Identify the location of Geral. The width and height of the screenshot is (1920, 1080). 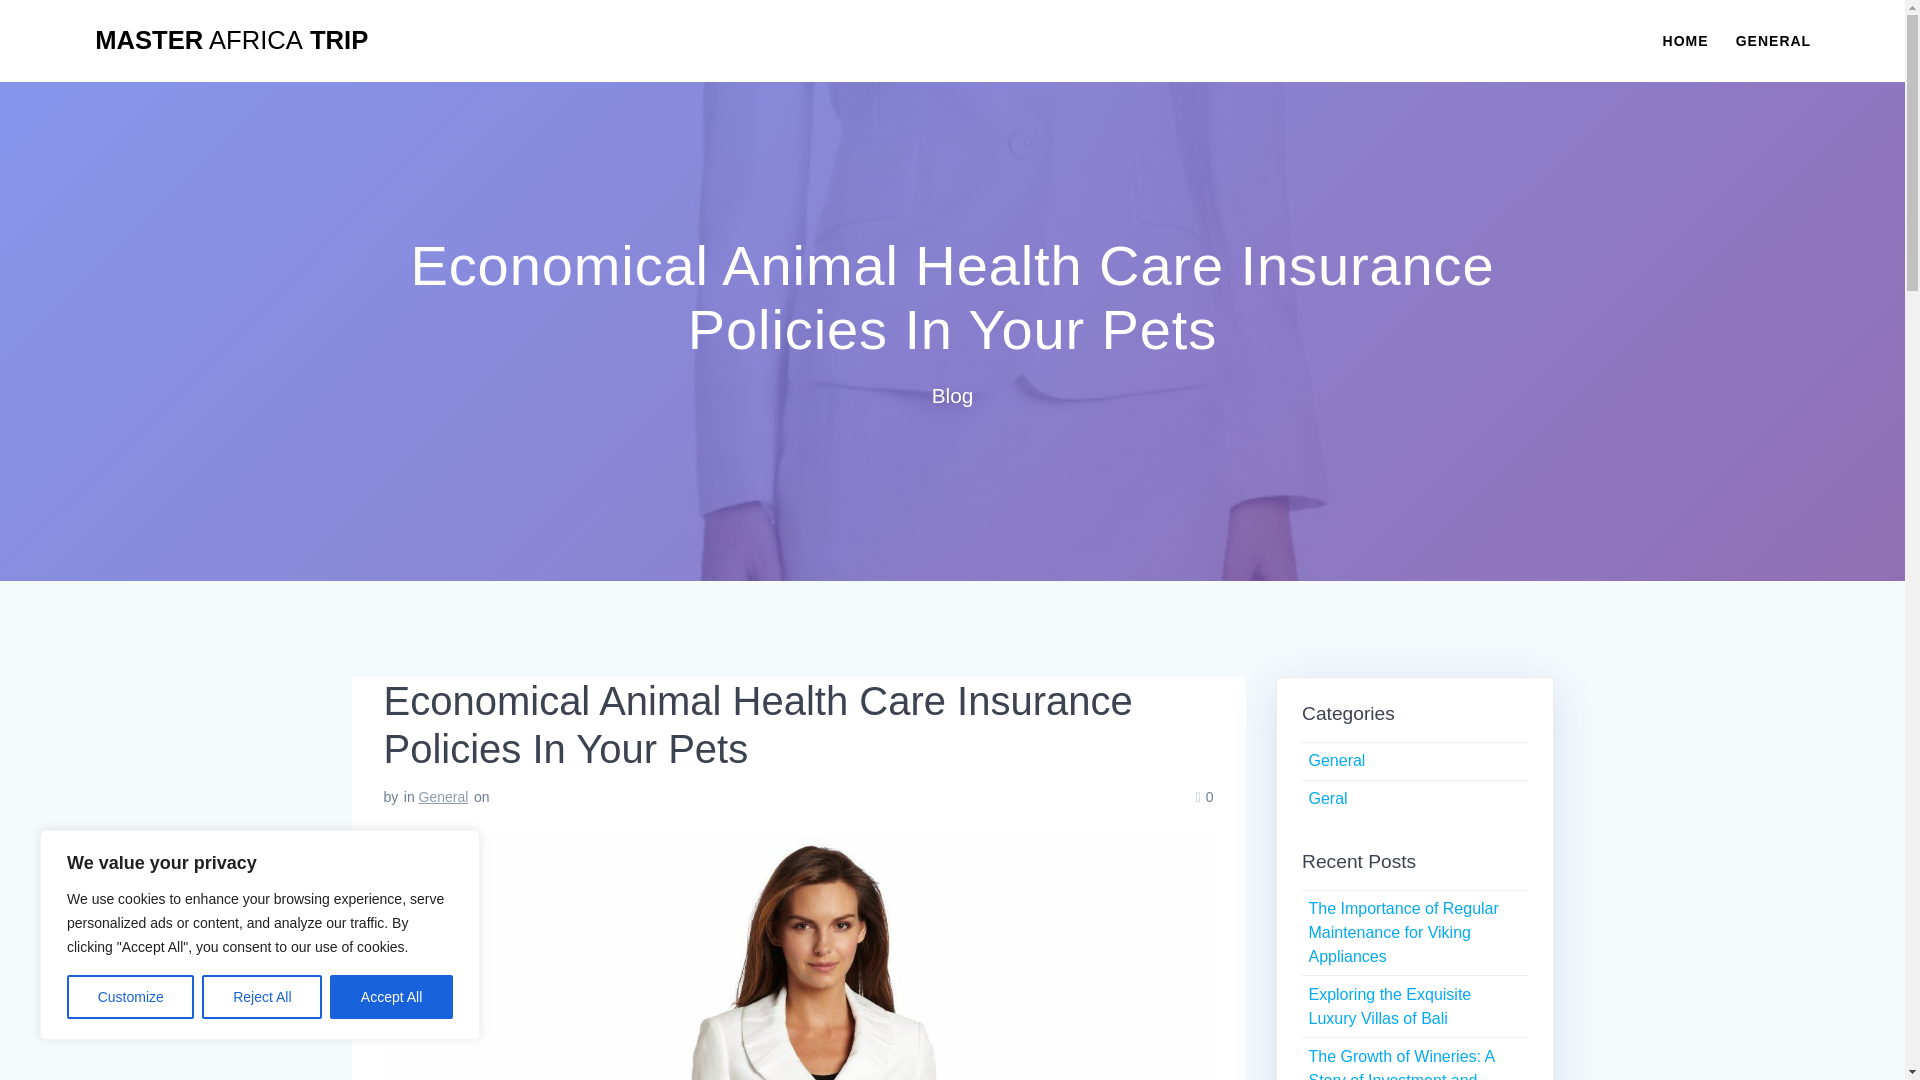
(1327, 798).